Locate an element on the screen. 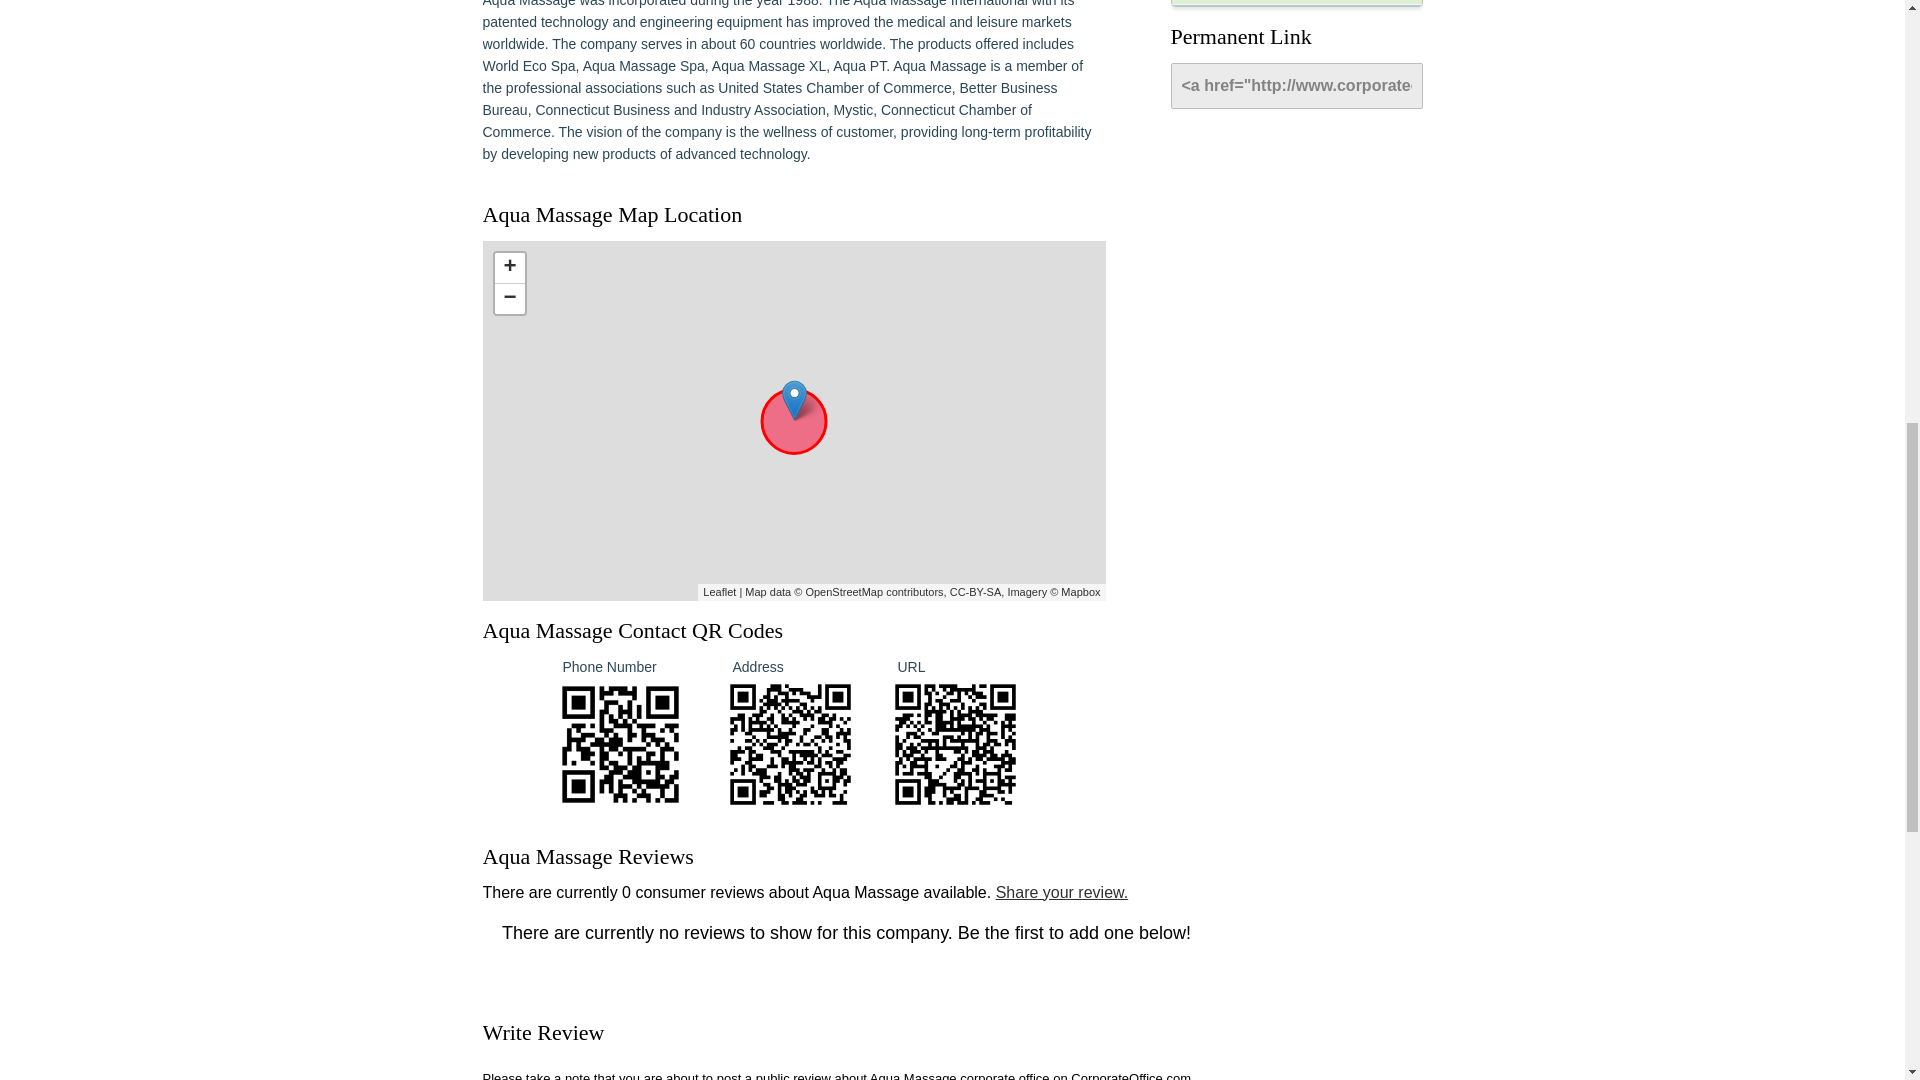 This screenshot has width=1920, height=1080. A JS library for interactive maps is located at coordinates (718, 592).